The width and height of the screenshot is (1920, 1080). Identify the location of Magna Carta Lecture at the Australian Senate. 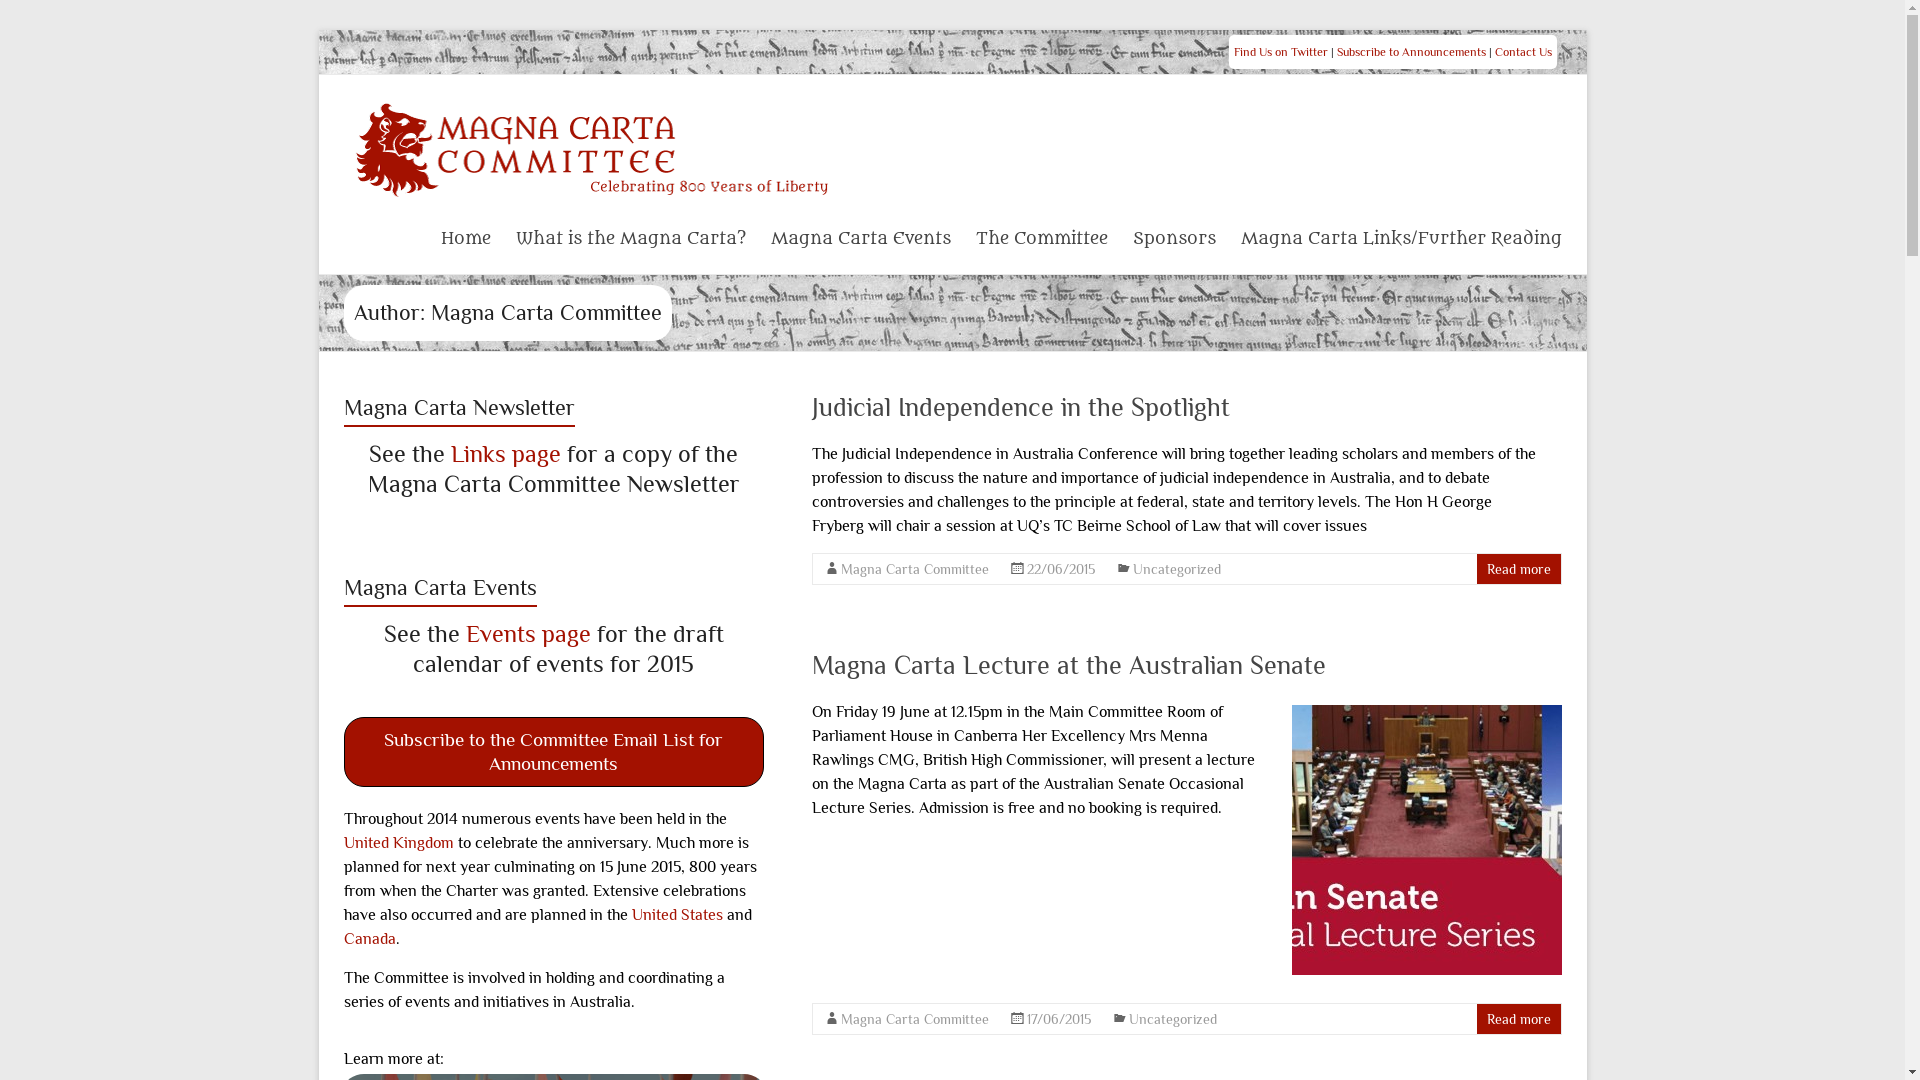
(1427, 838).